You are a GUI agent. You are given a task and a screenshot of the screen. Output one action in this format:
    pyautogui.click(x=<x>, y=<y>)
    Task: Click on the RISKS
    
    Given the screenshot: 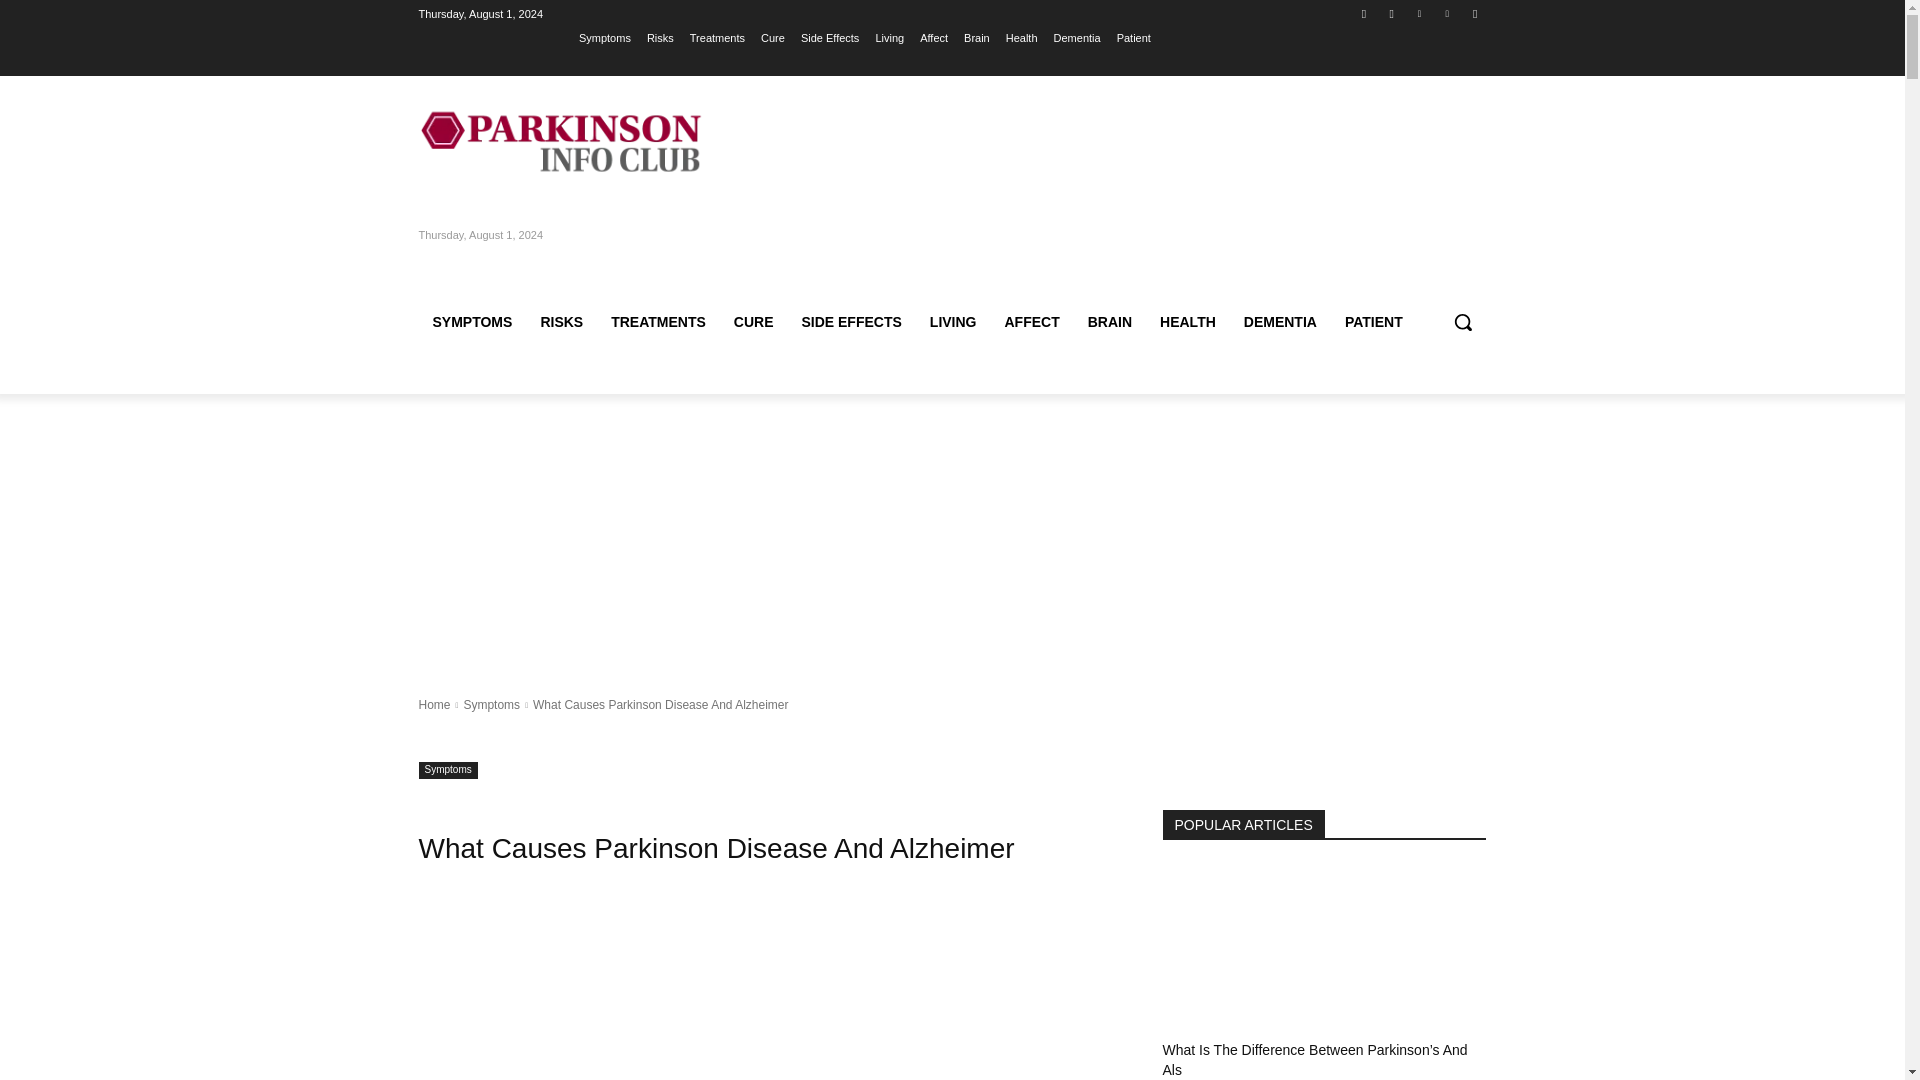 What is the action you would take?
    pyautogui.click(x=562, y=322)
    